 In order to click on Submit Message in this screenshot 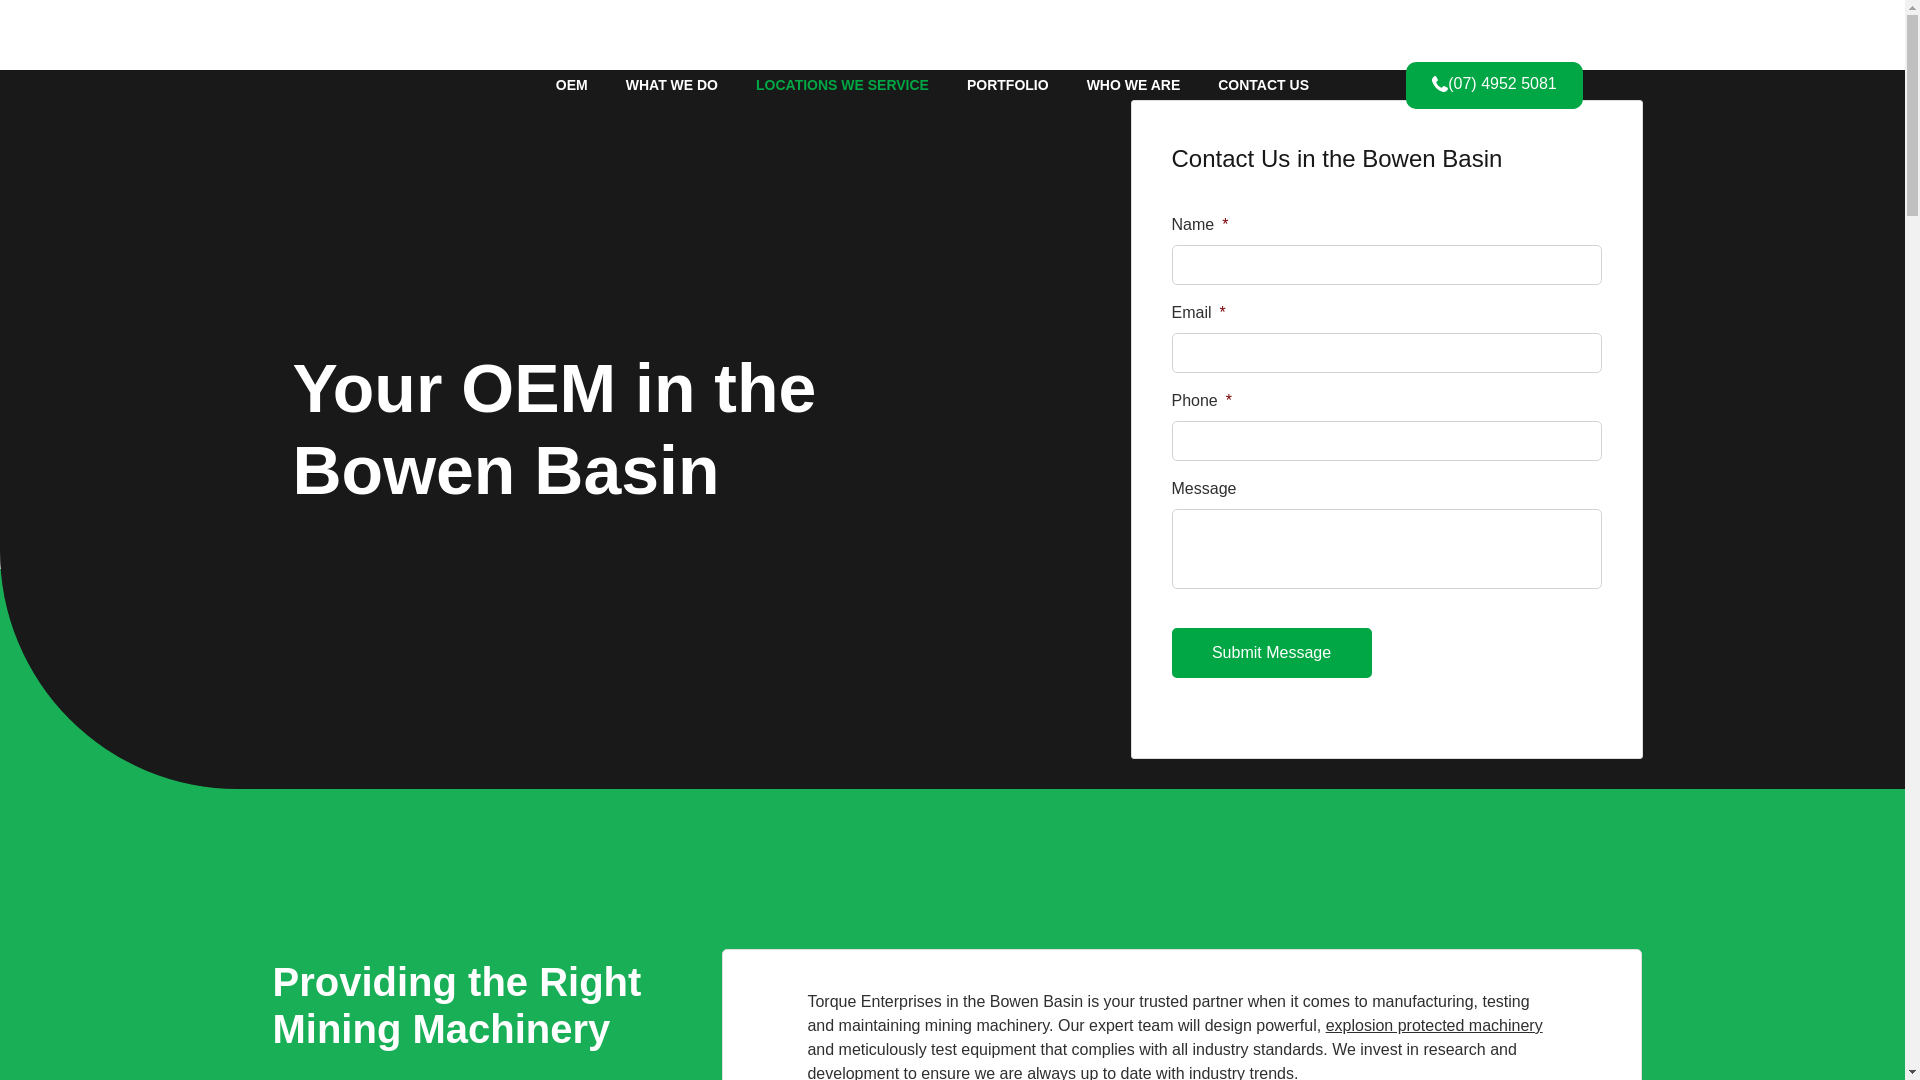, I will do `click(1272, 652)`.